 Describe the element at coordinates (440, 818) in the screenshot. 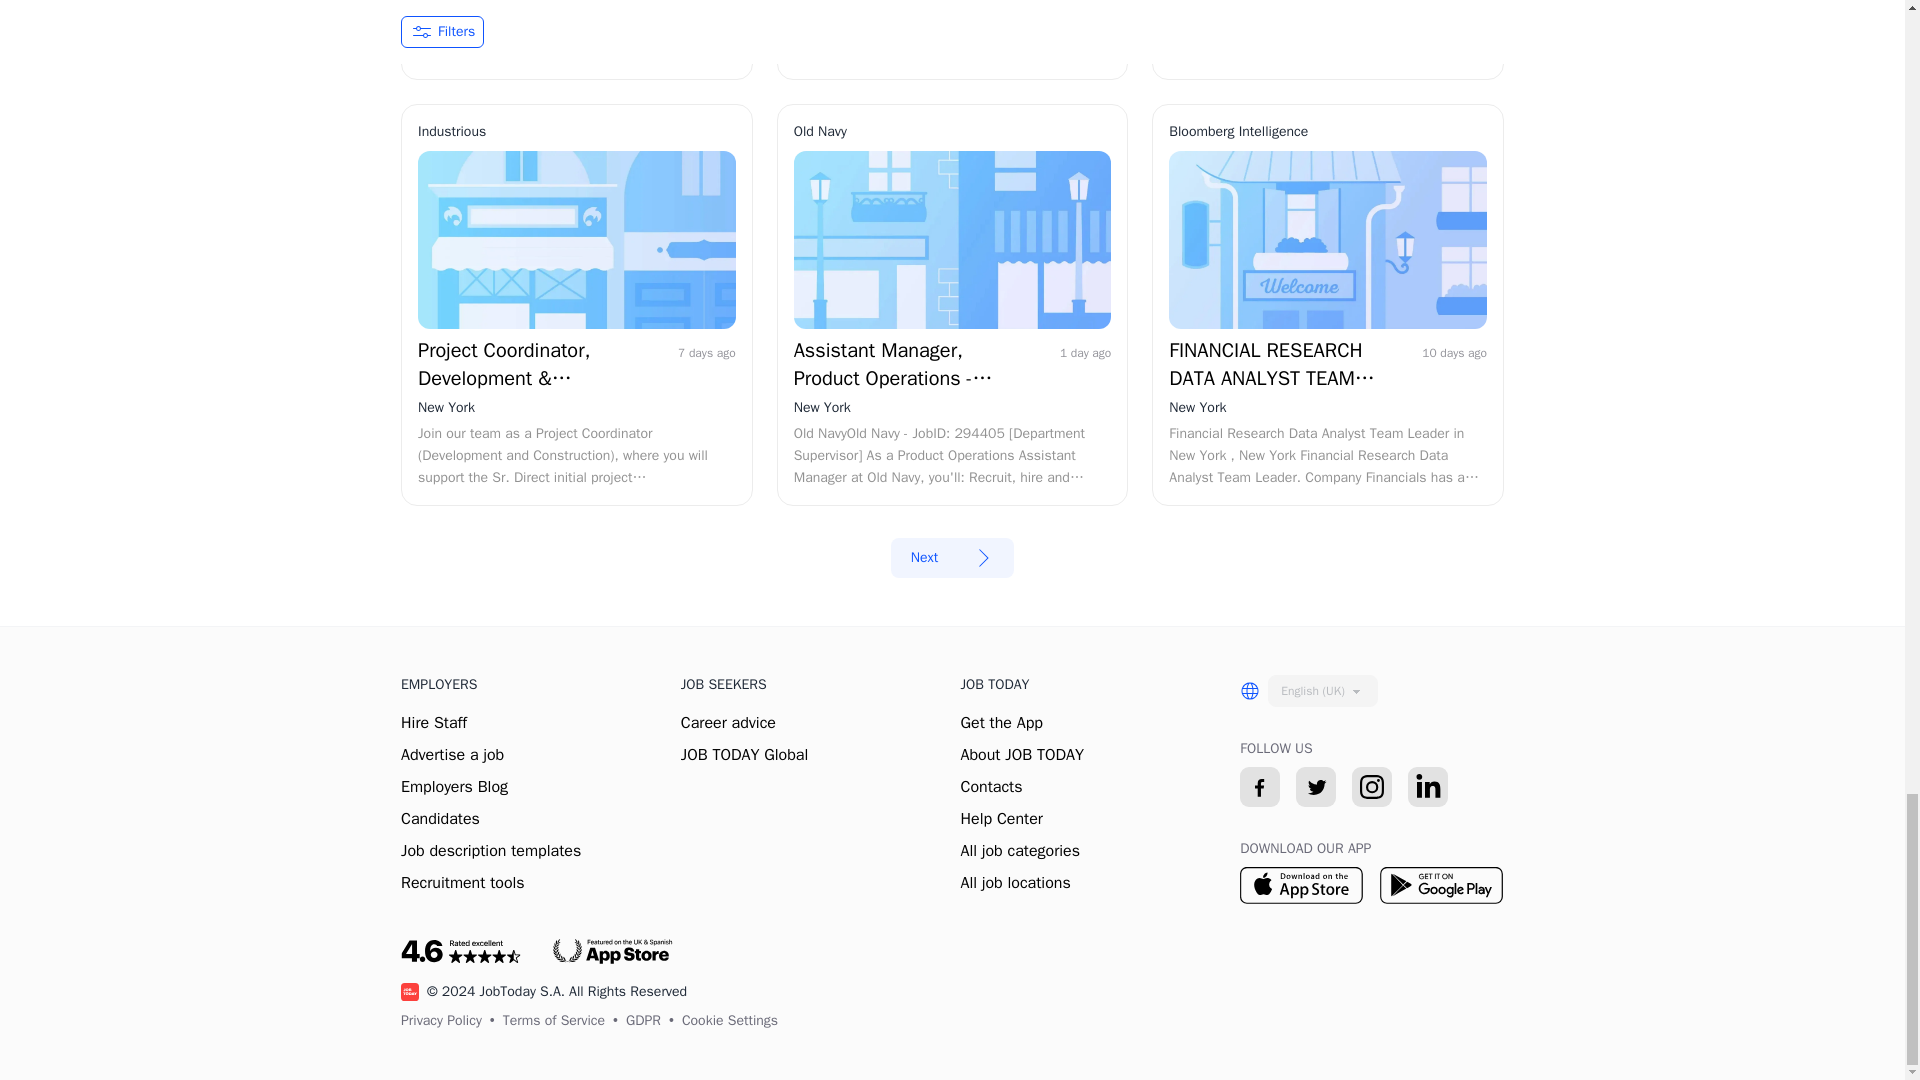

I see `Candidates` at that location.